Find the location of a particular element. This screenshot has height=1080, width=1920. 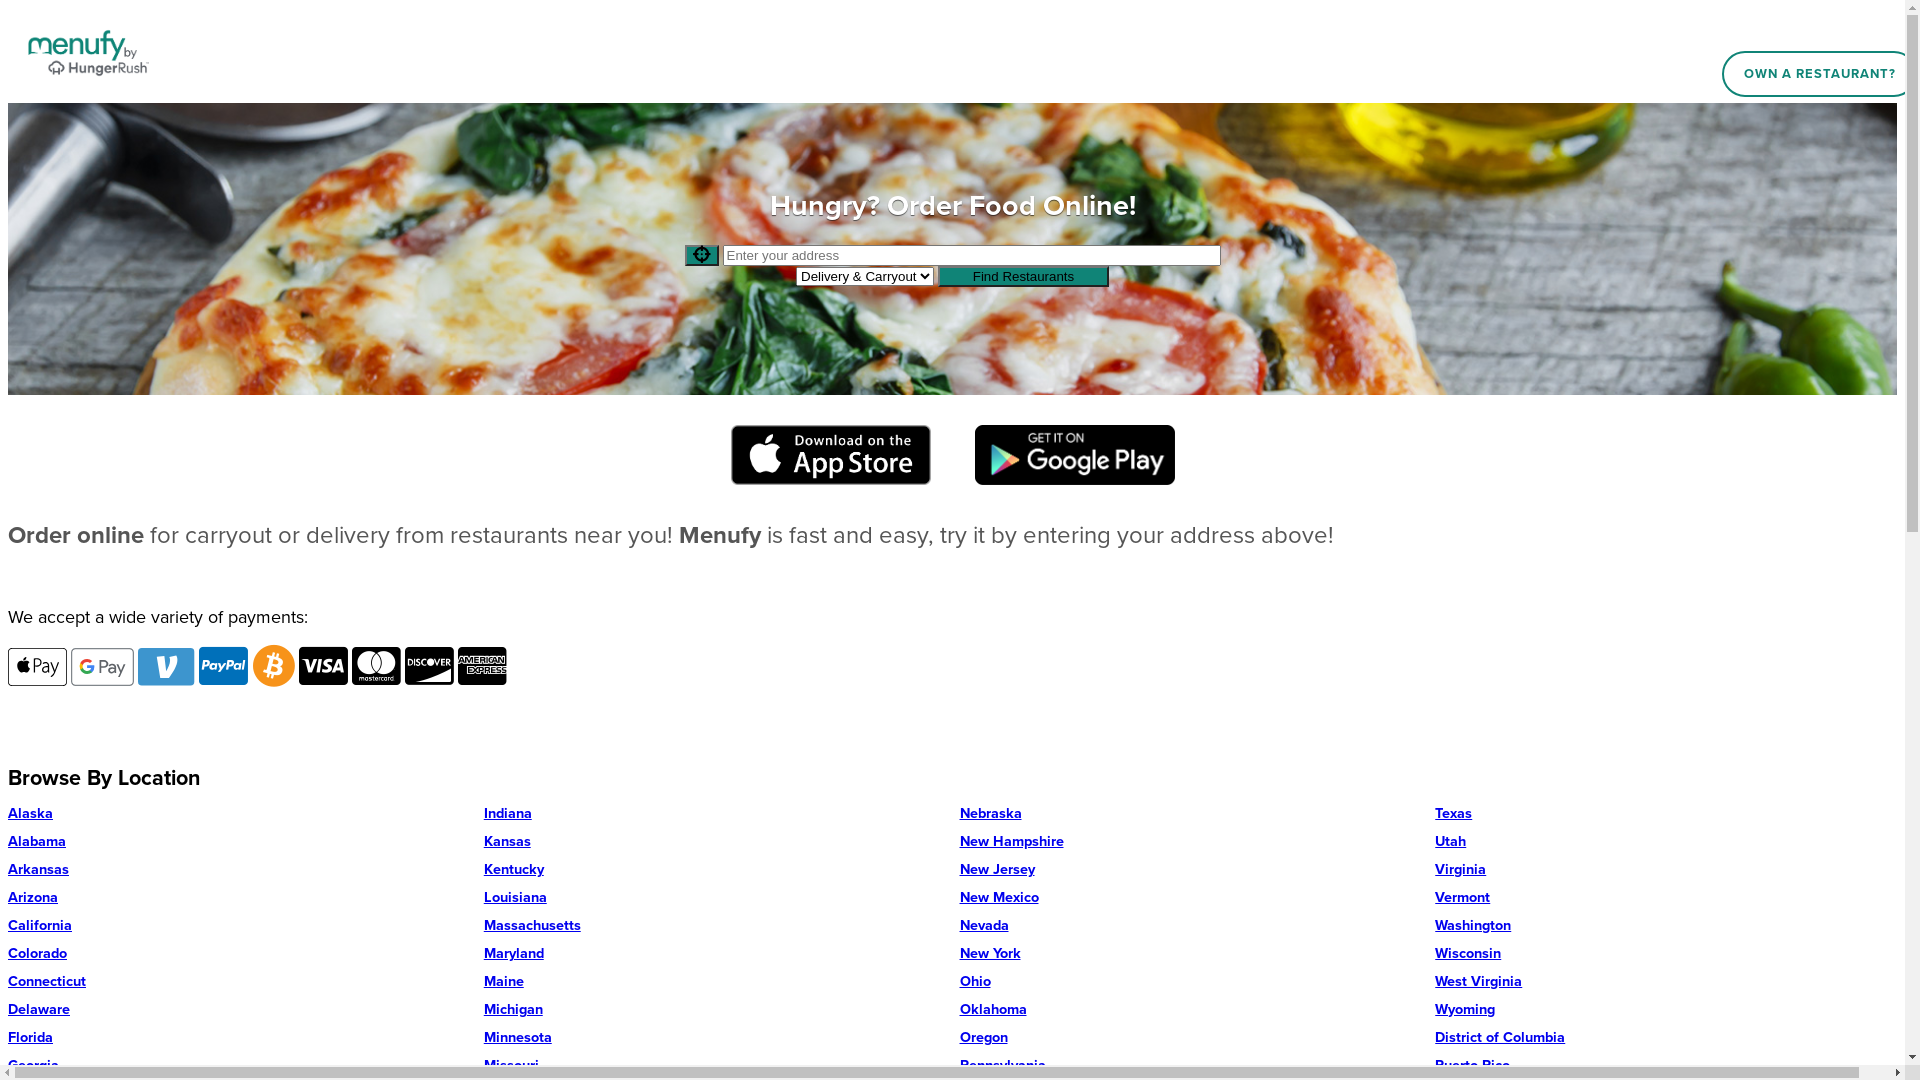

Pennsylvania is located at coordinates (1191, 1066).